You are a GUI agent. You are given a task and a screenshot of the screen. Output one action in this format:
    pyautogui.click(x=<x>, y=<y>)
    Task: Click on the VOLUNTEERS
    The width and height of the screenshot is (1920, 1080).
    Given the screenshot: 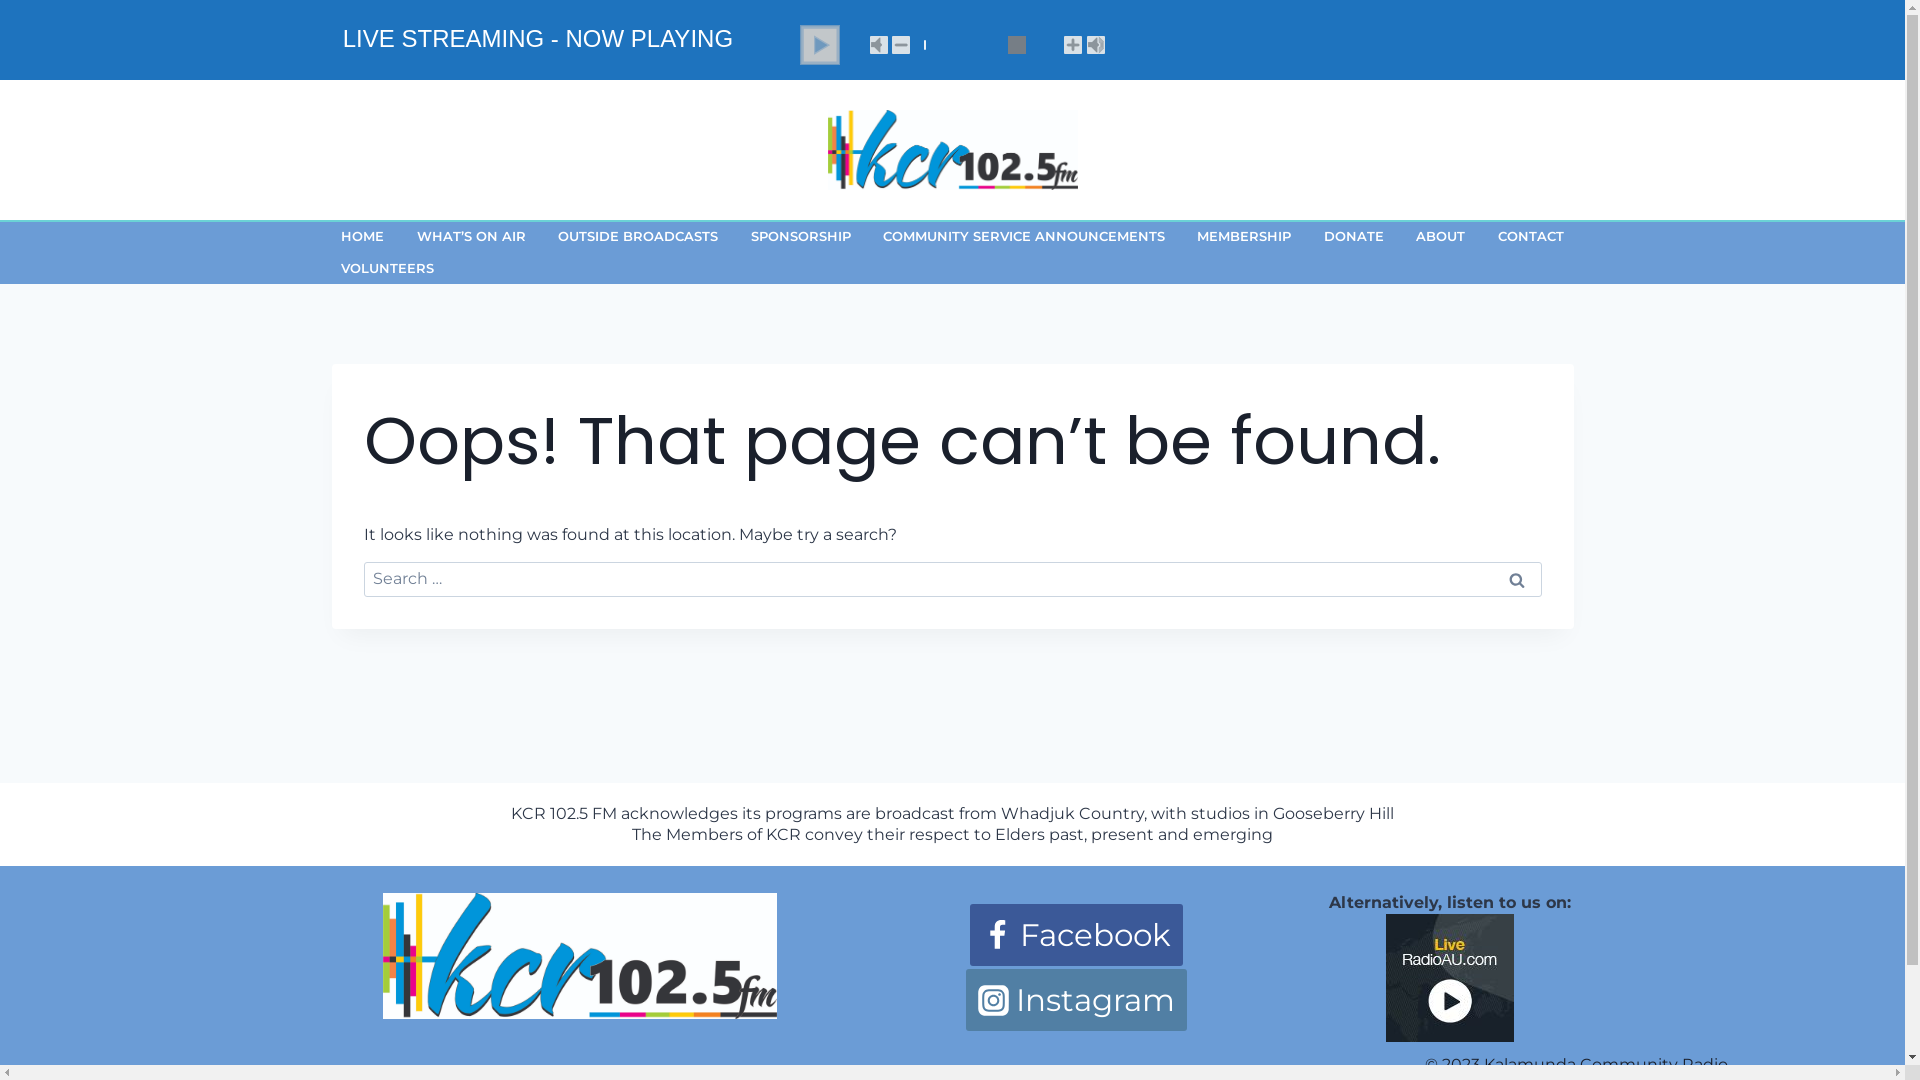 What is the action you would take?
    pyautogui.click(x=388, y=268)
    